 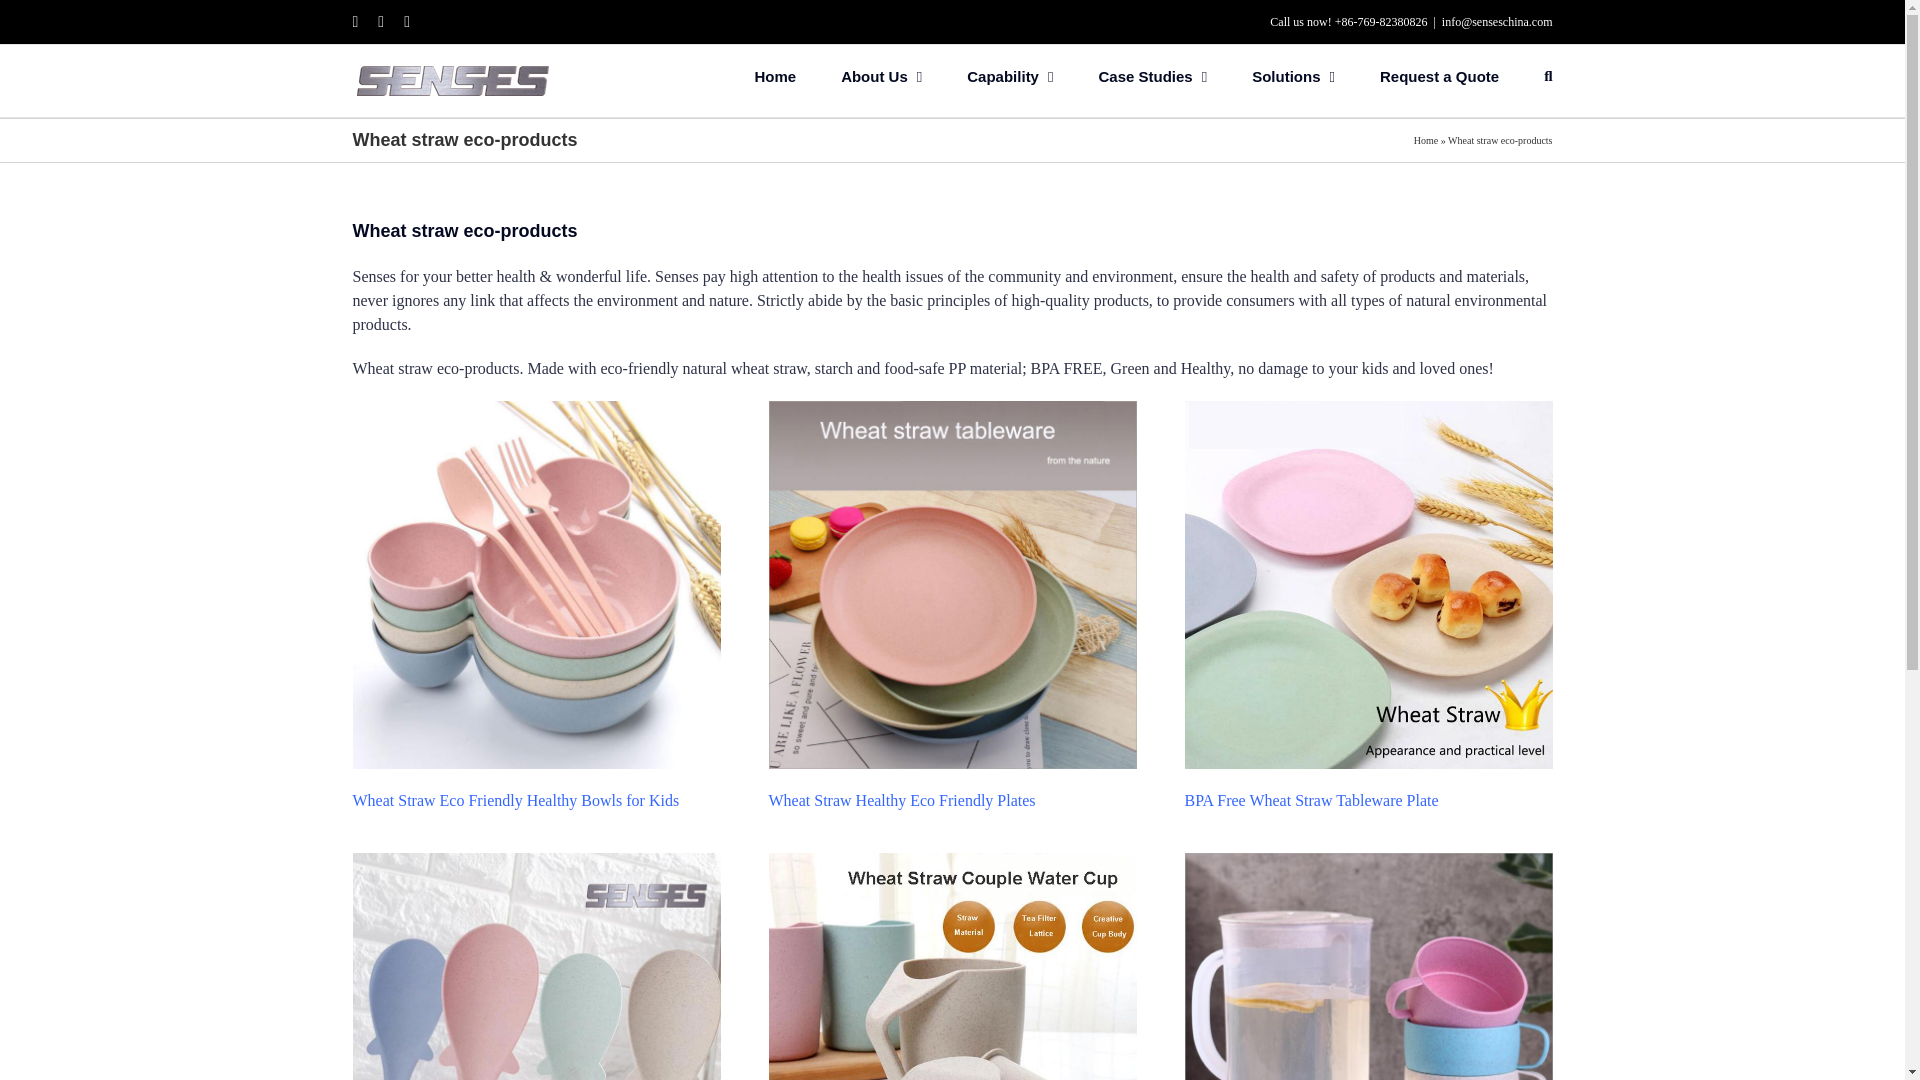 I want to click on Solutions, so click(x=1292, y=74).